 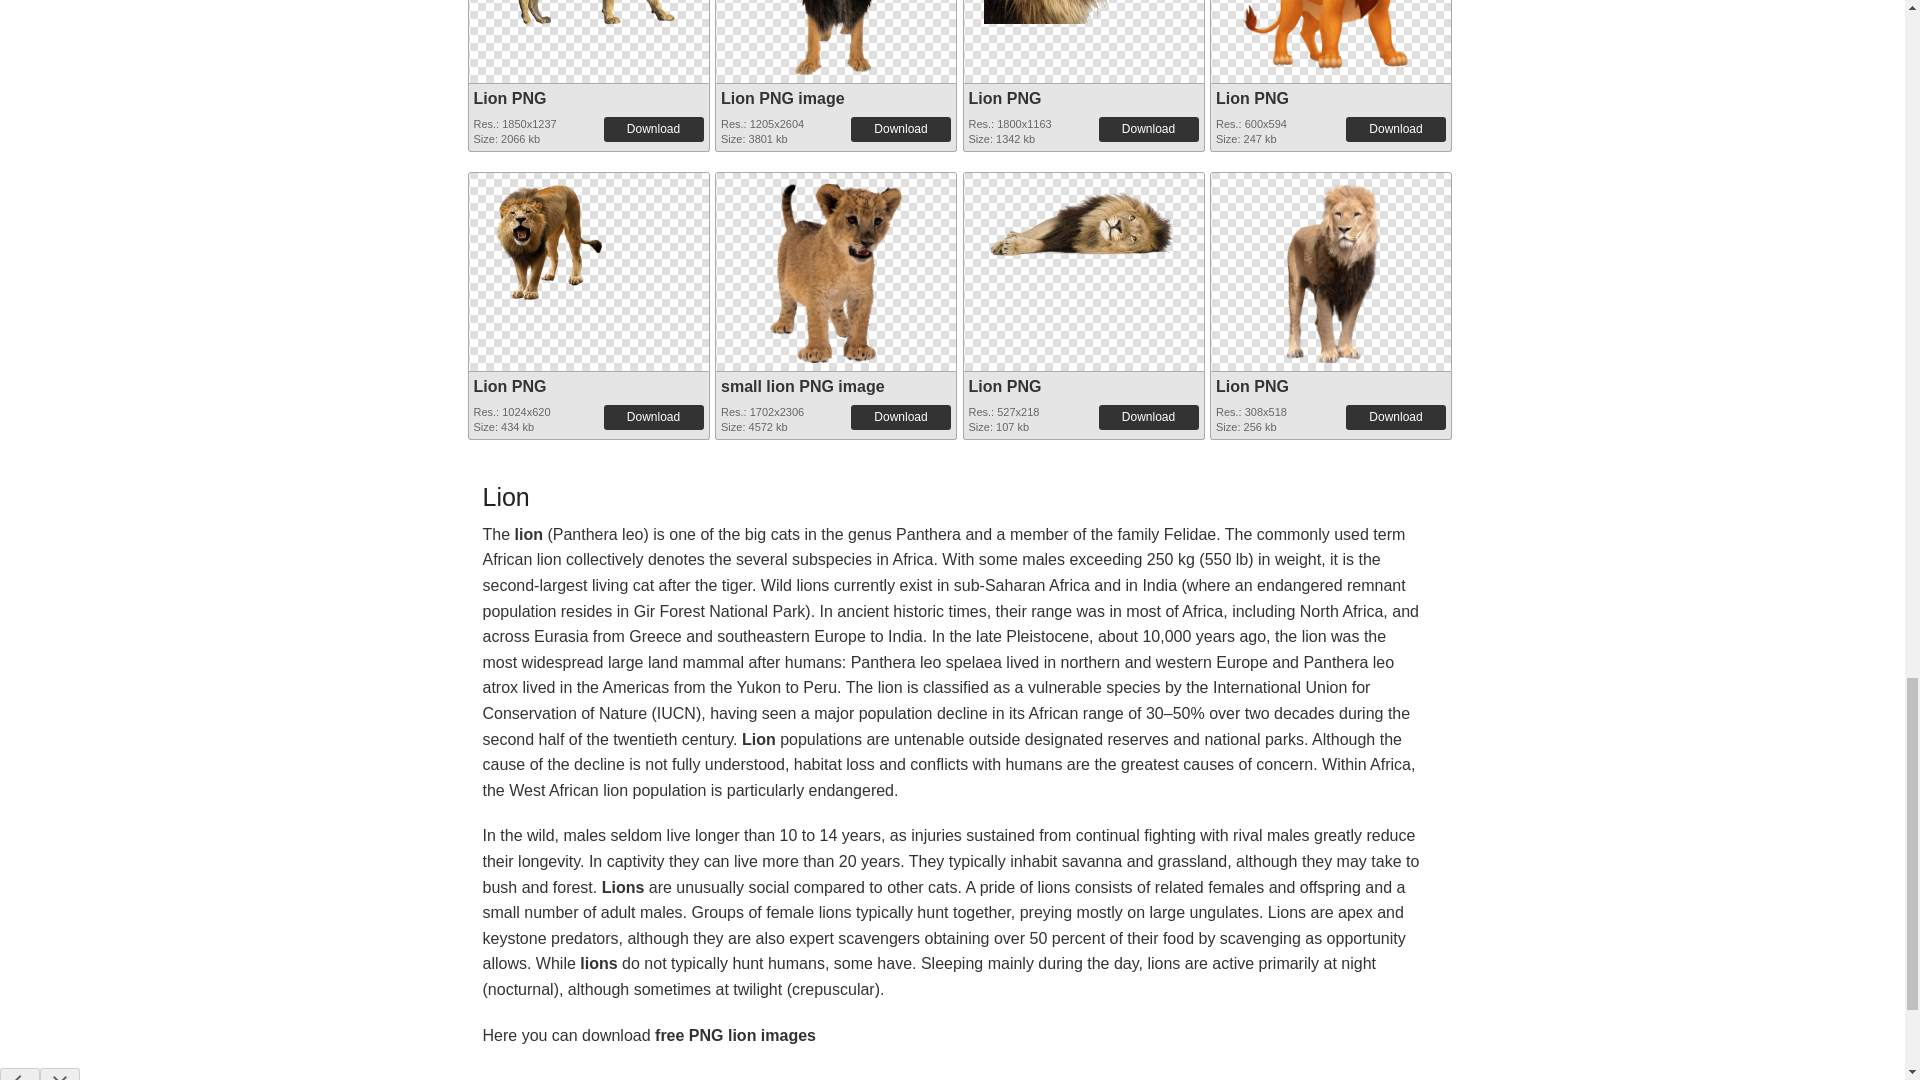 I want to click on Lion PNG, so click(x=587, y=14).